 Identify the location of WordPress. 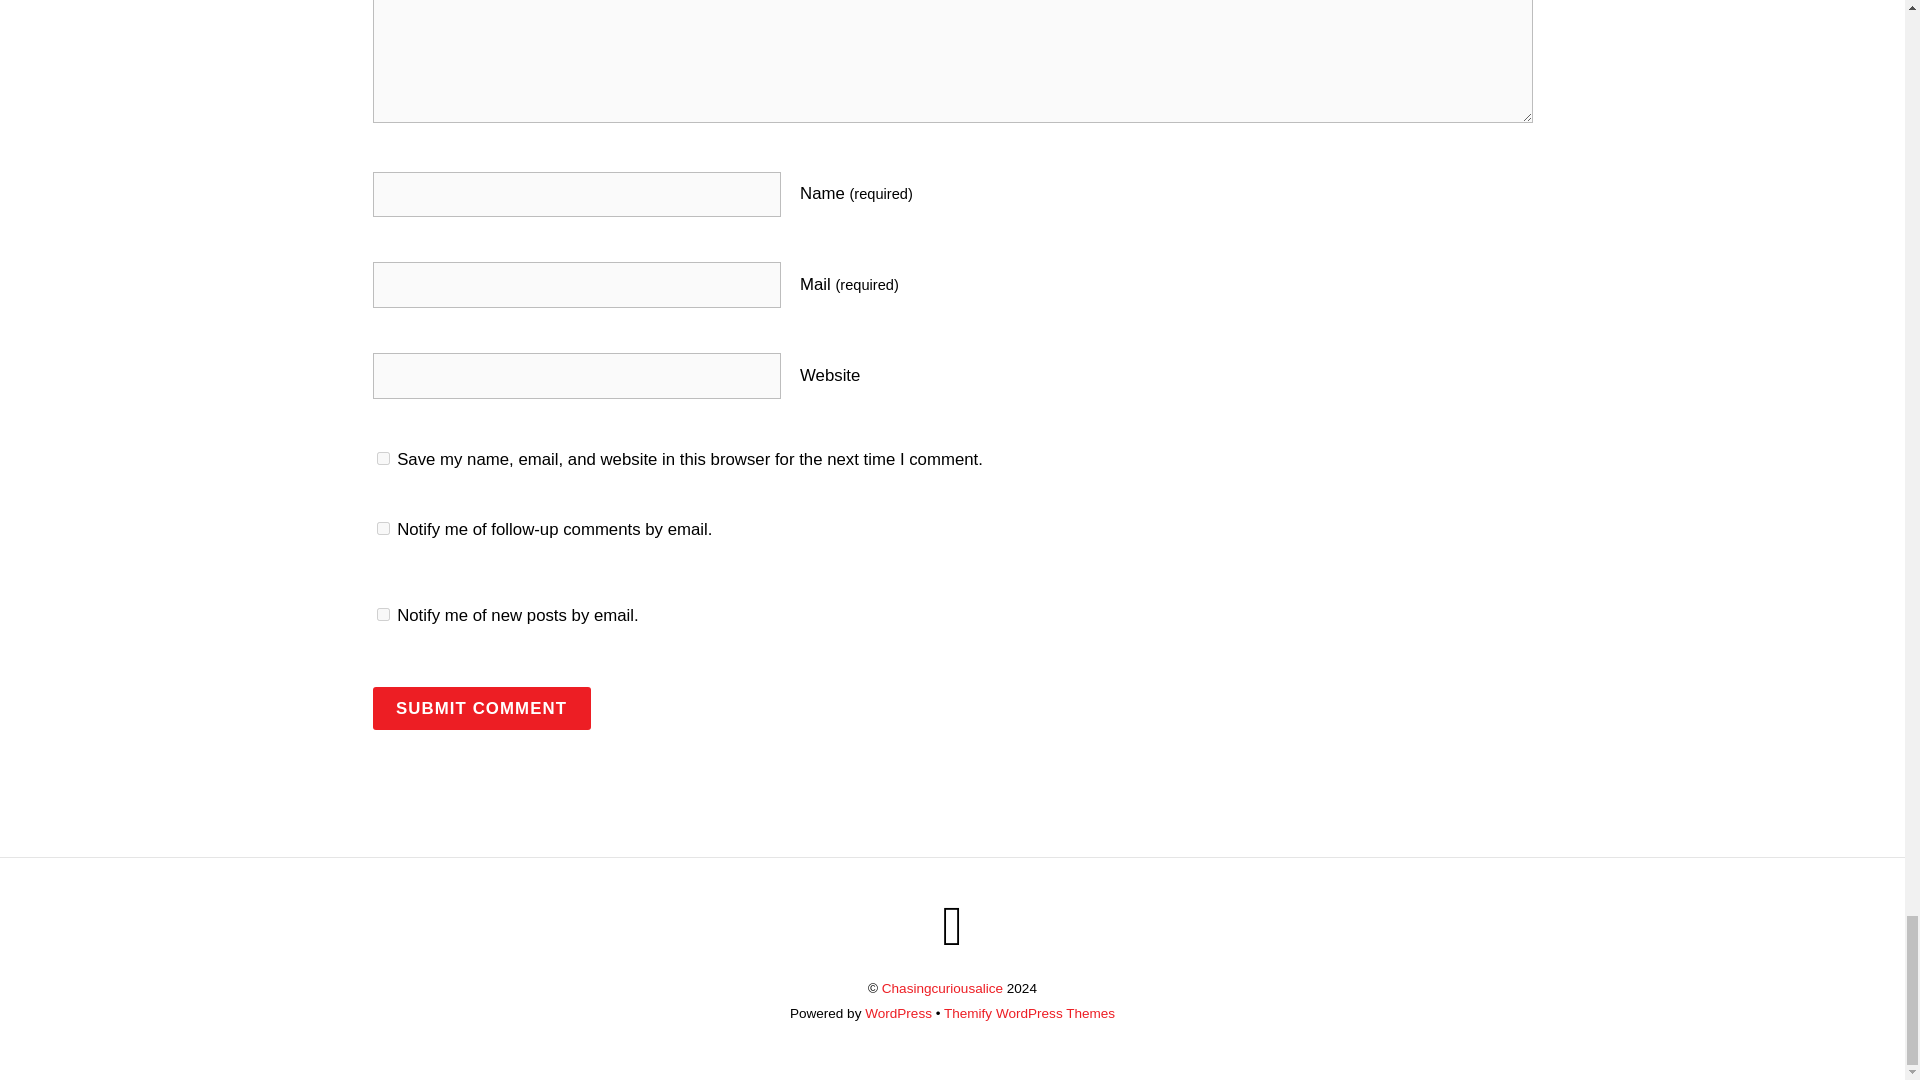
(898, 1012).